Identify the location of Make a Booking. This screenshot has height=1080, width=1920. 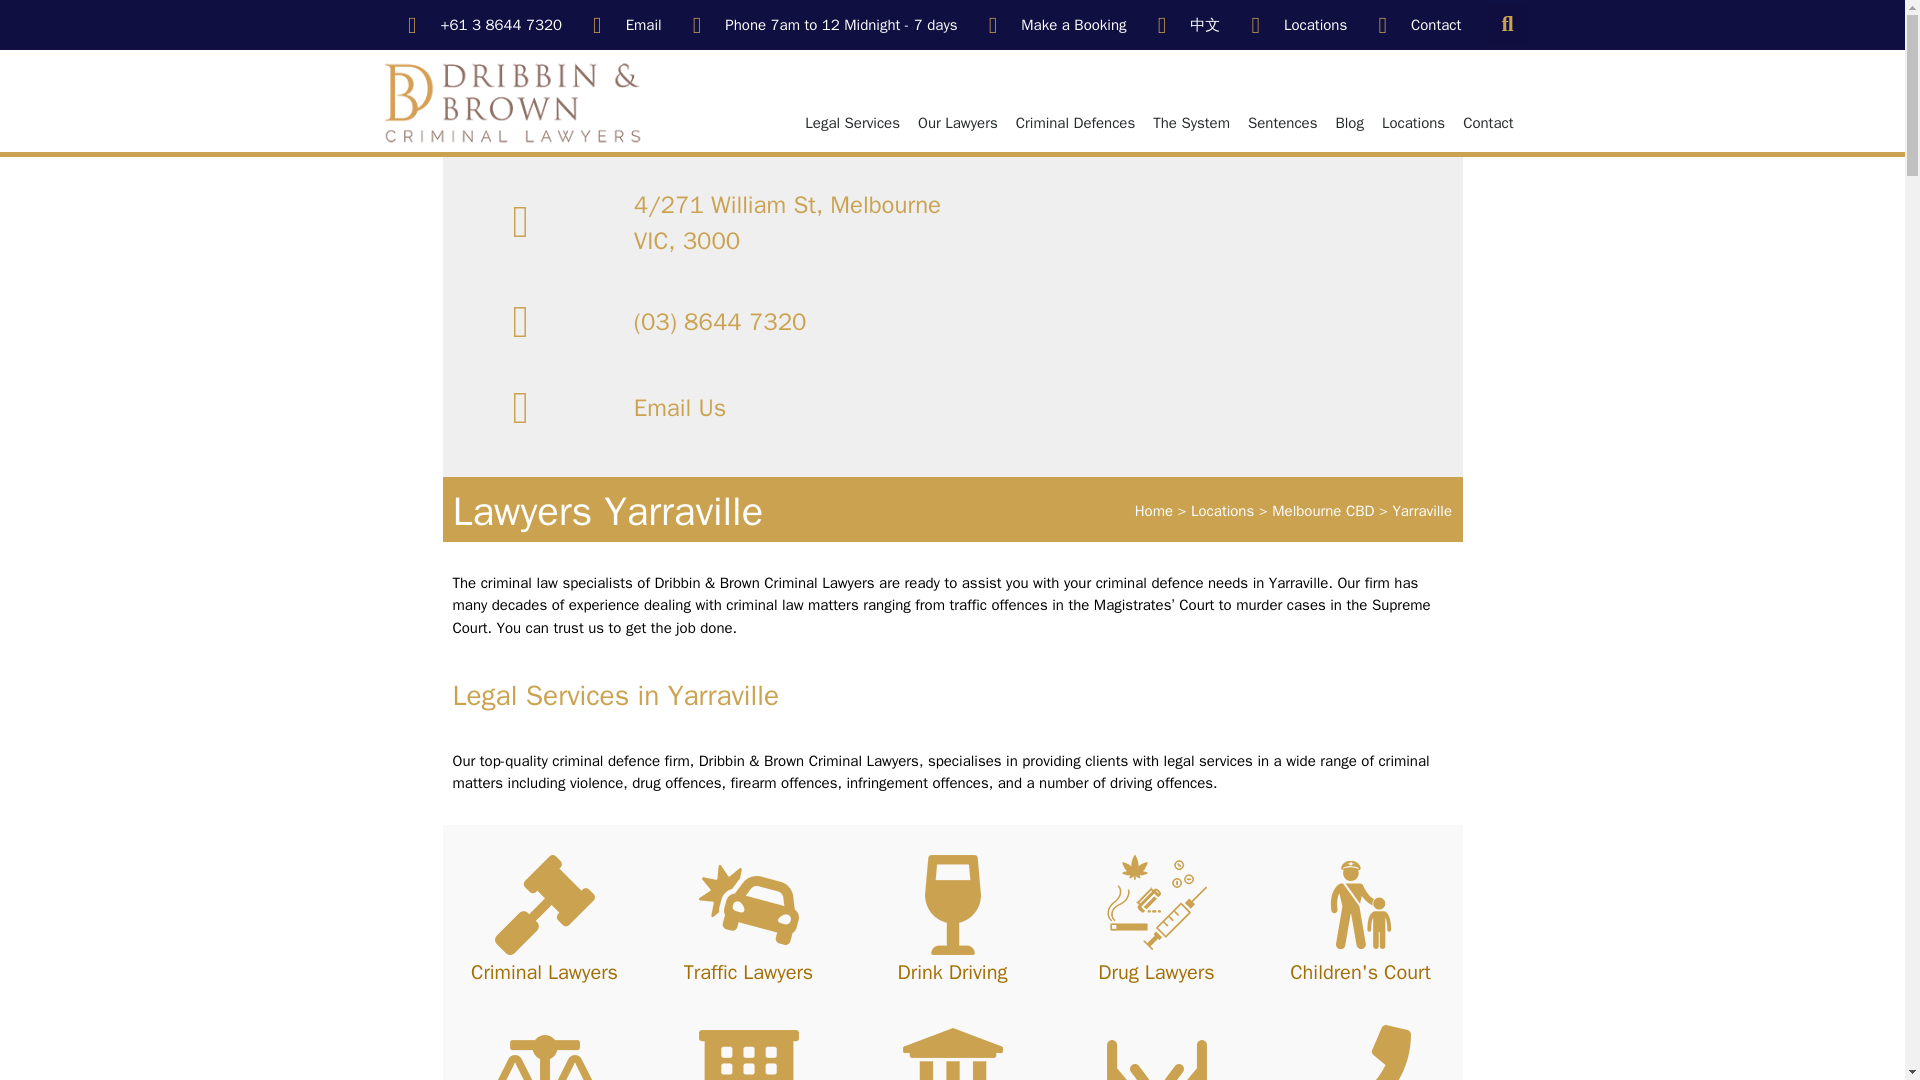
(1053, 25).